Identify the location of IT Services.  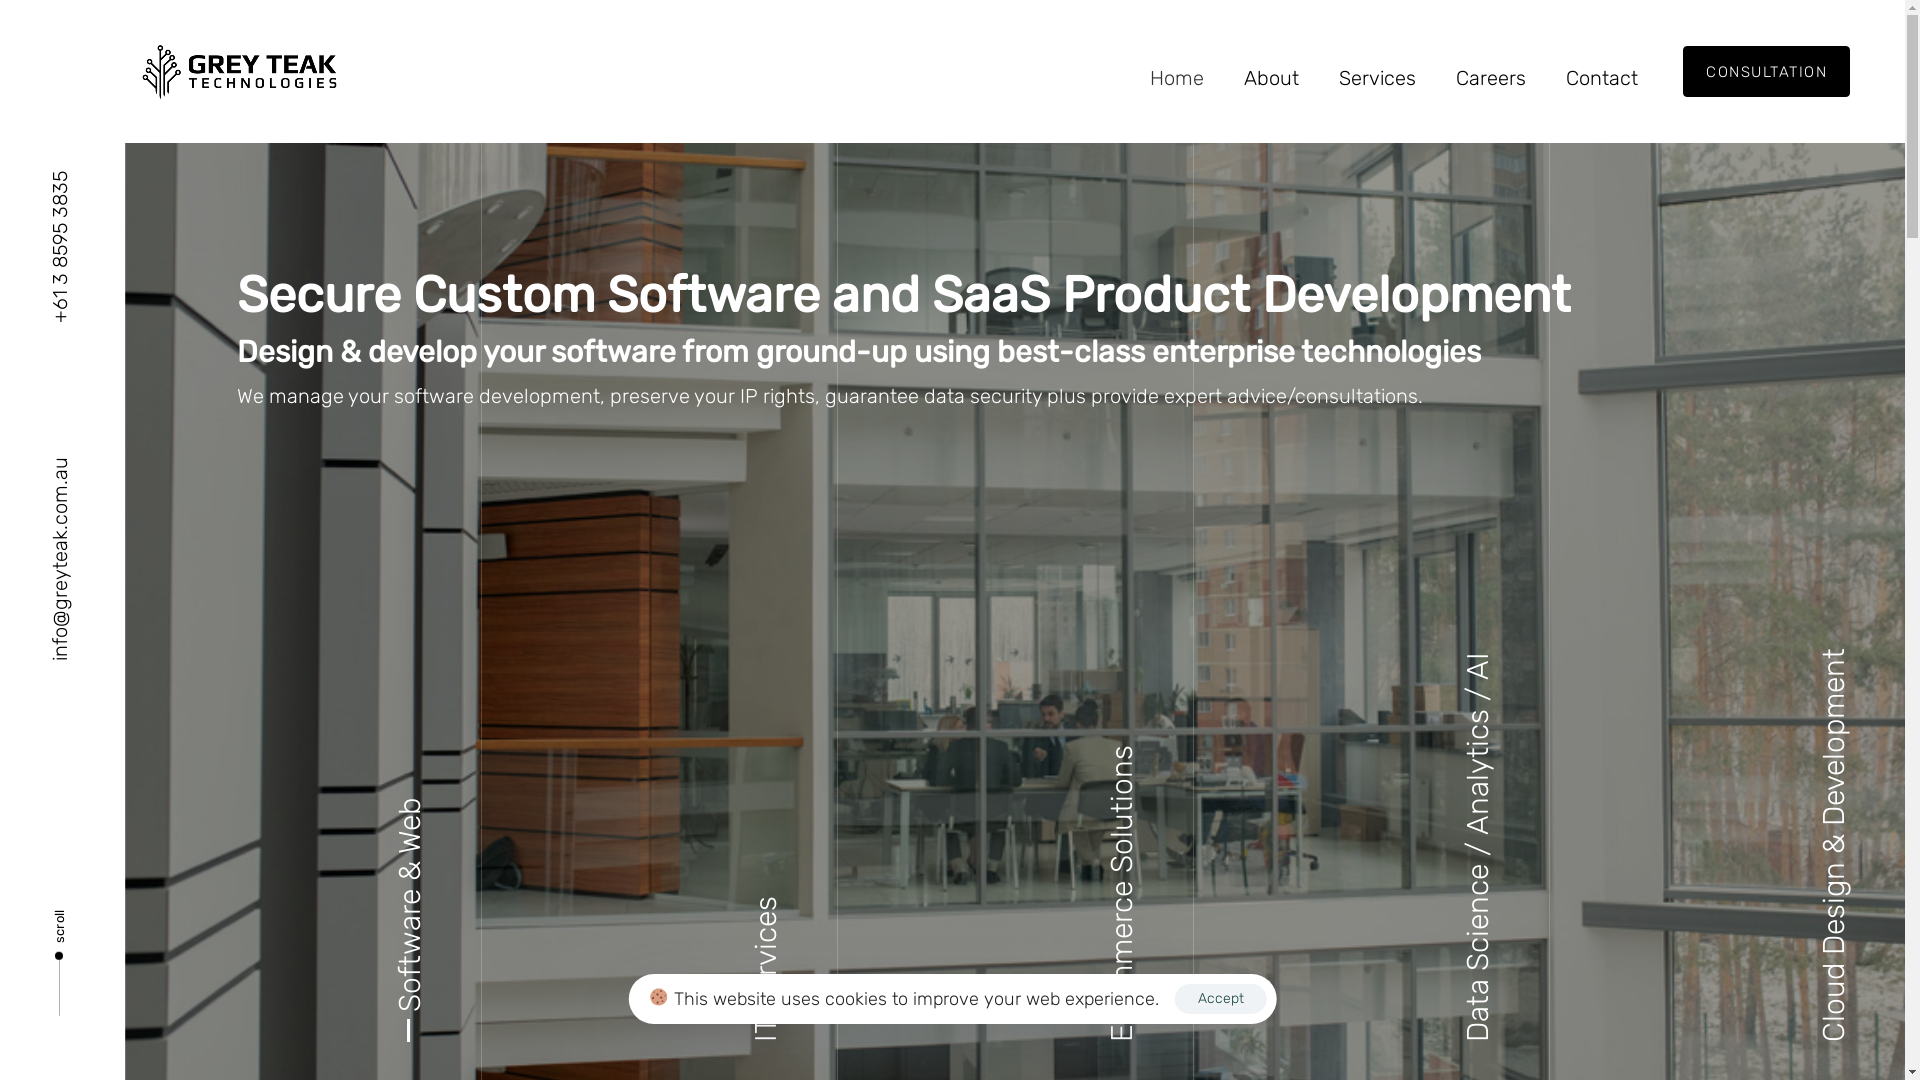
(766, 969).